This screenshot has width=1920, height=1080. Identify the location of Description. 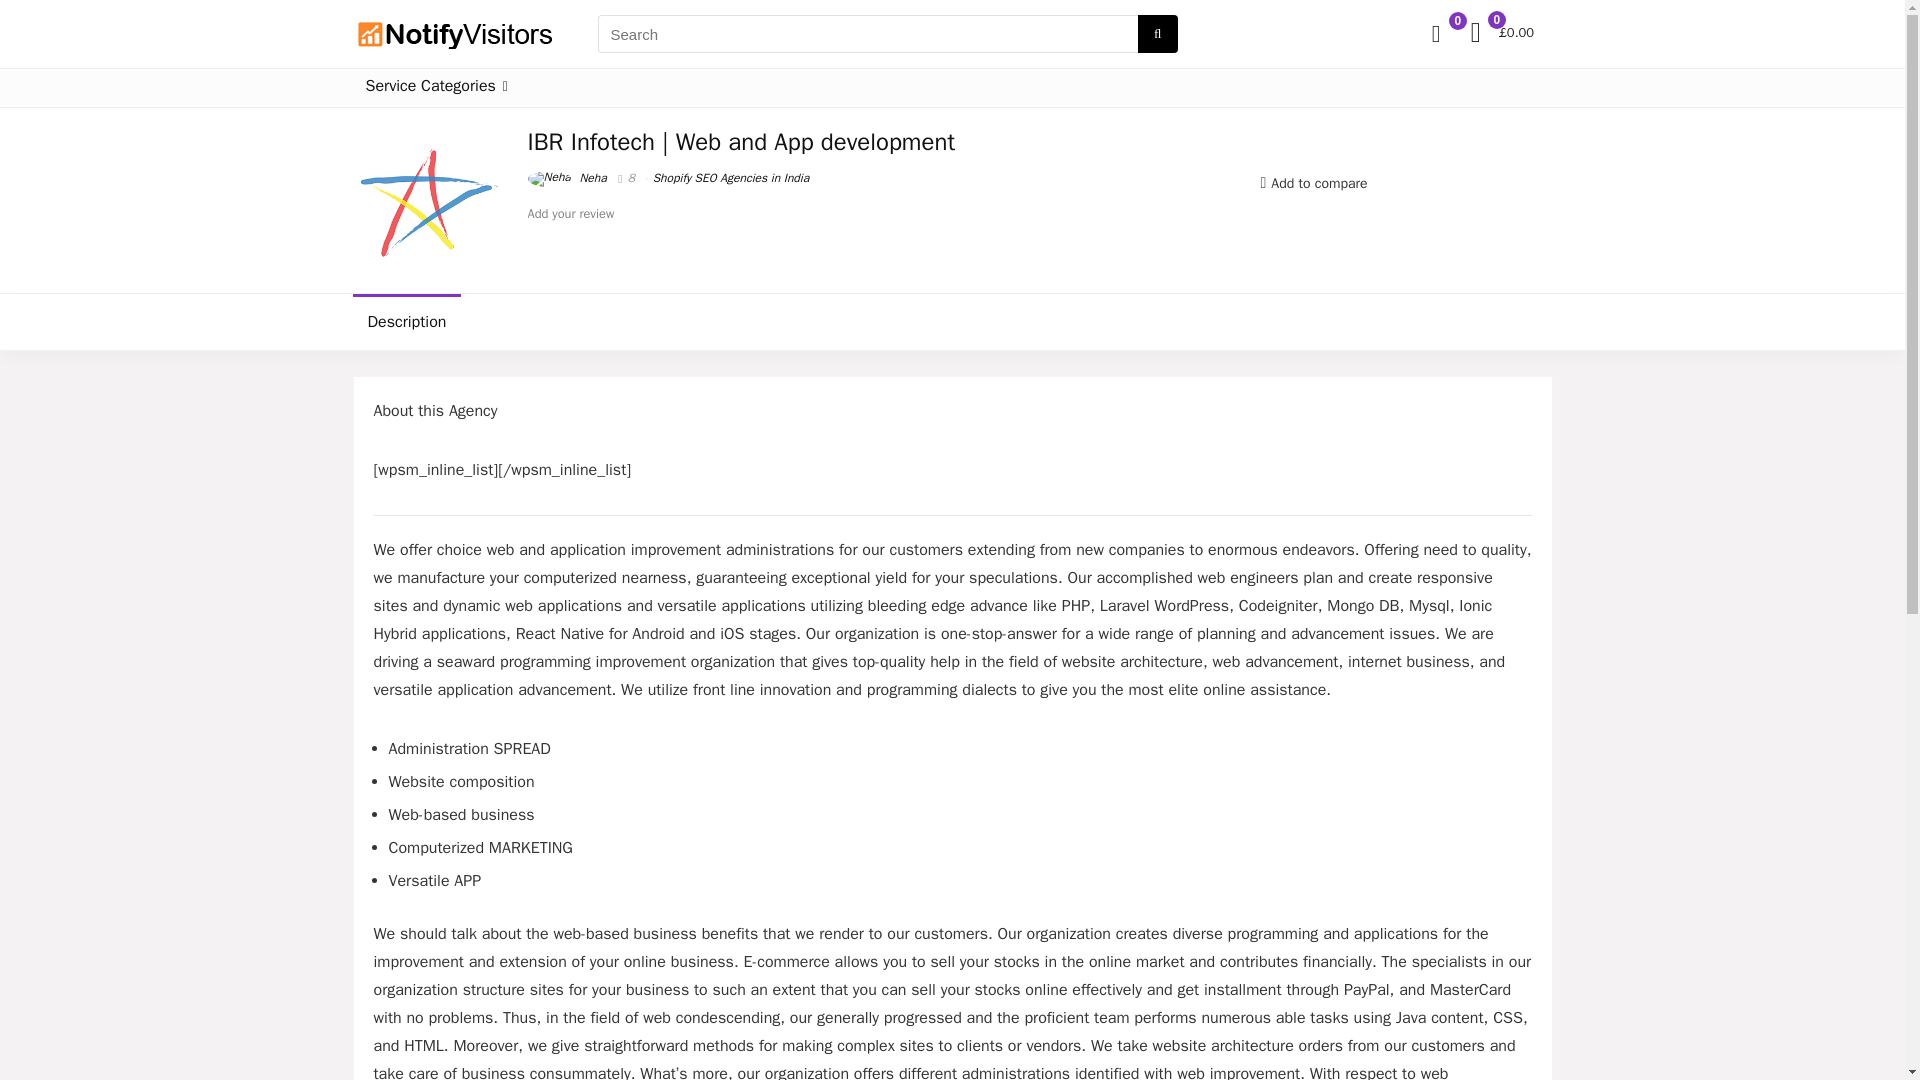
(951, 321).